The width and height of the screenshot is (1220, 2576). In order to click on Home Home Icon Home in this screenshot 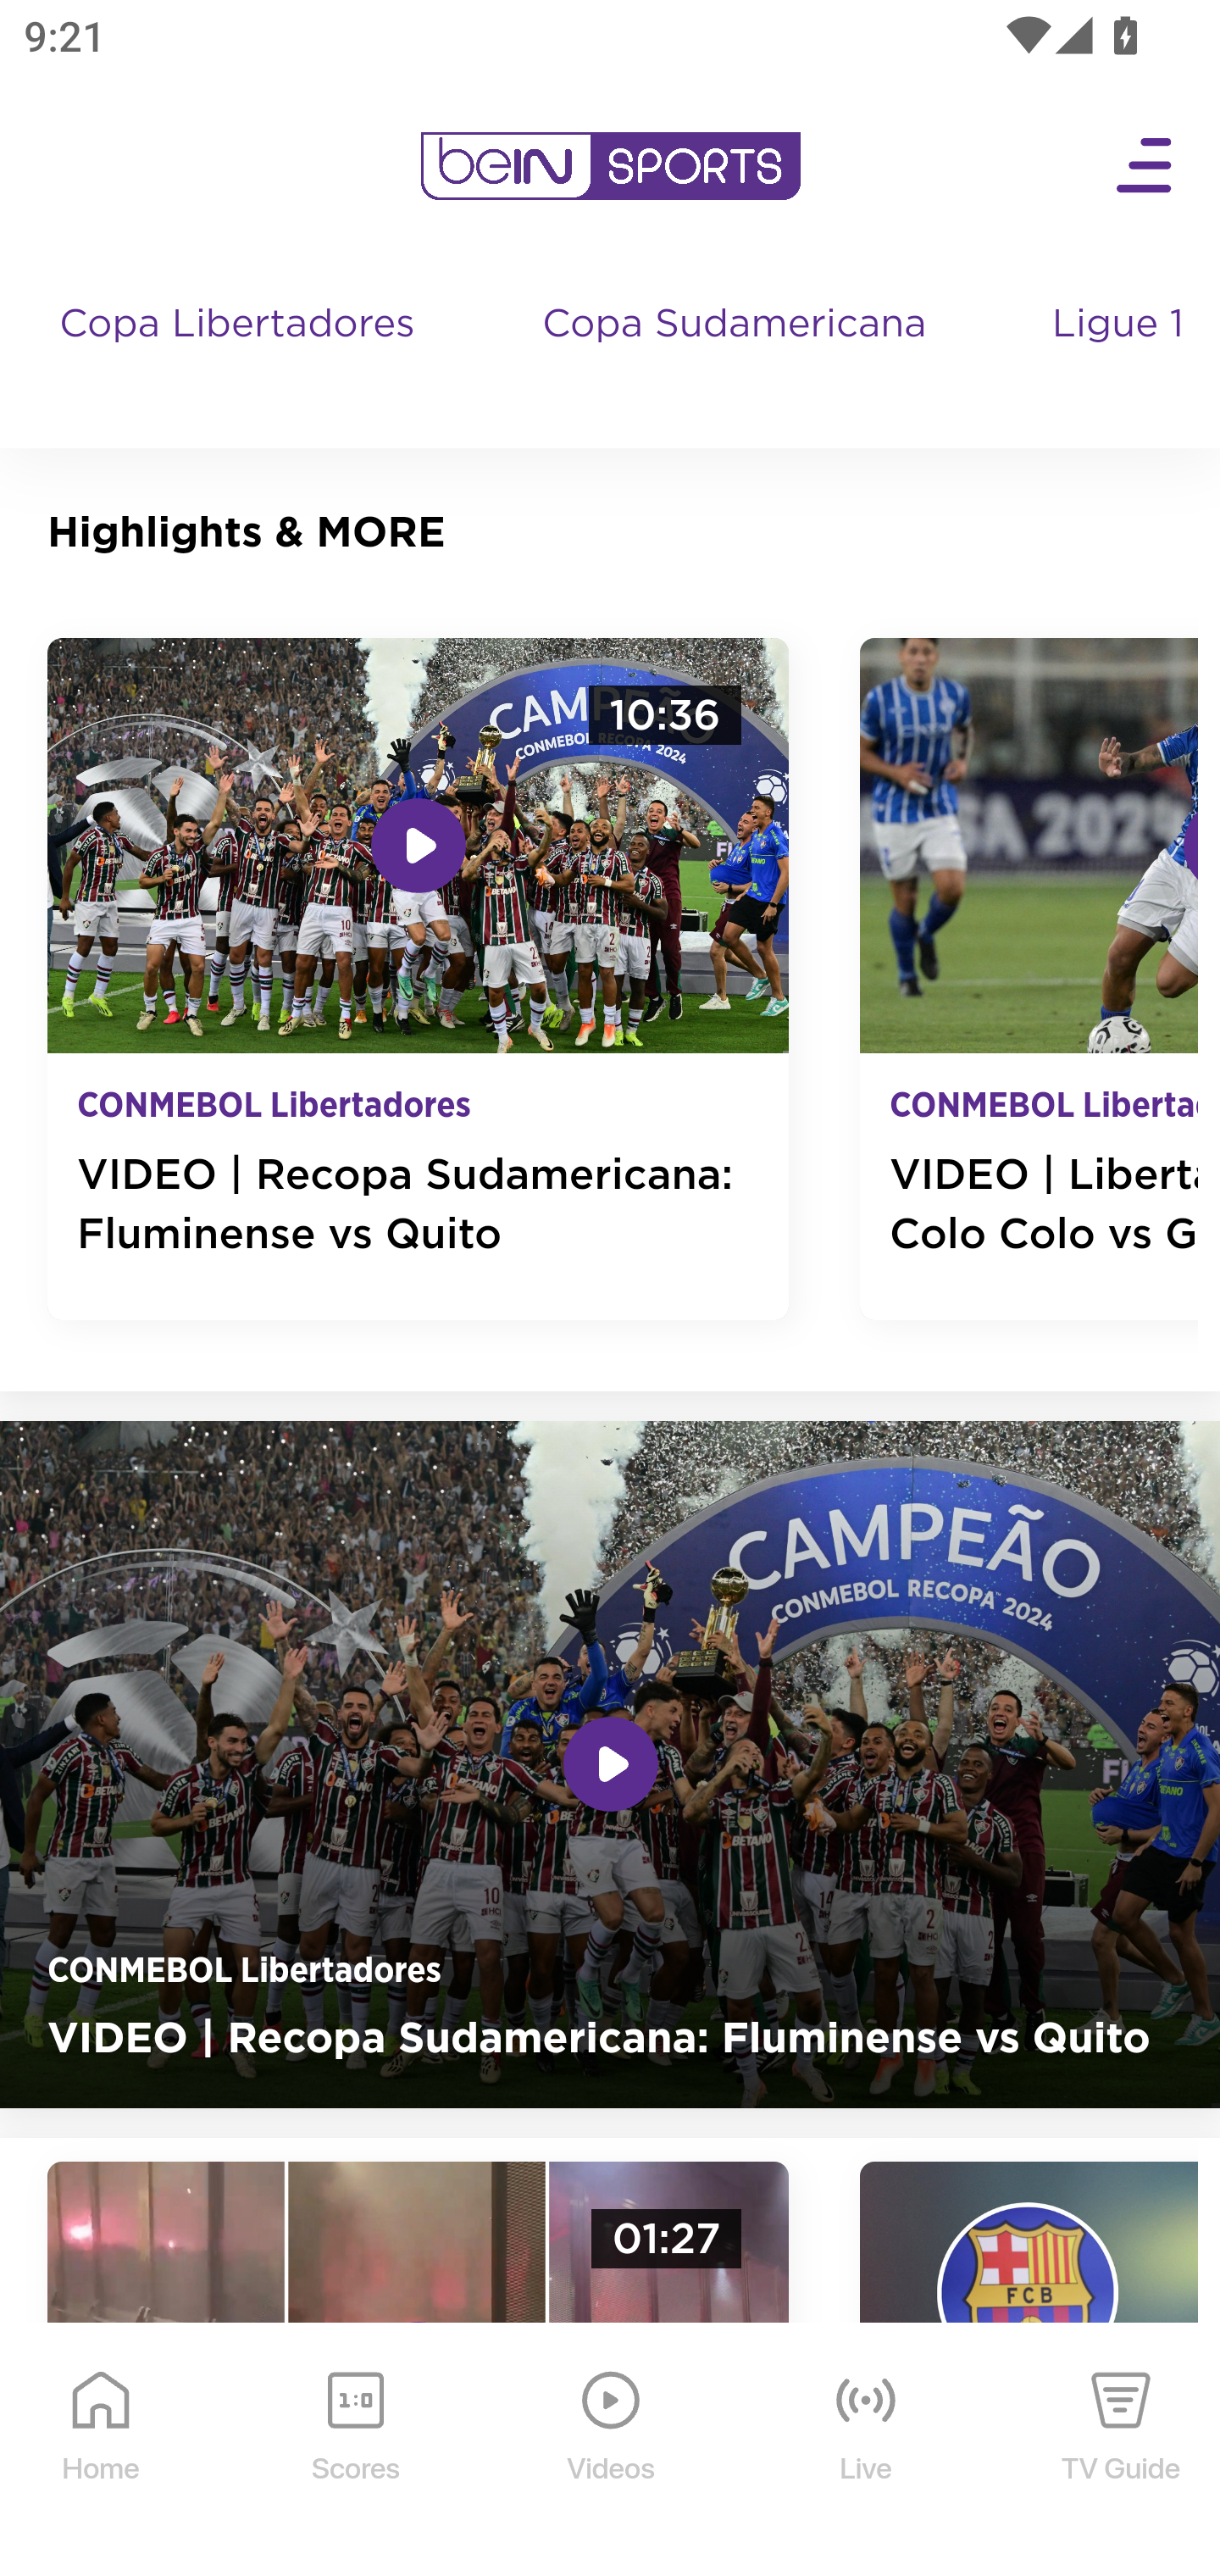, I will do `click(102, 2451)`.